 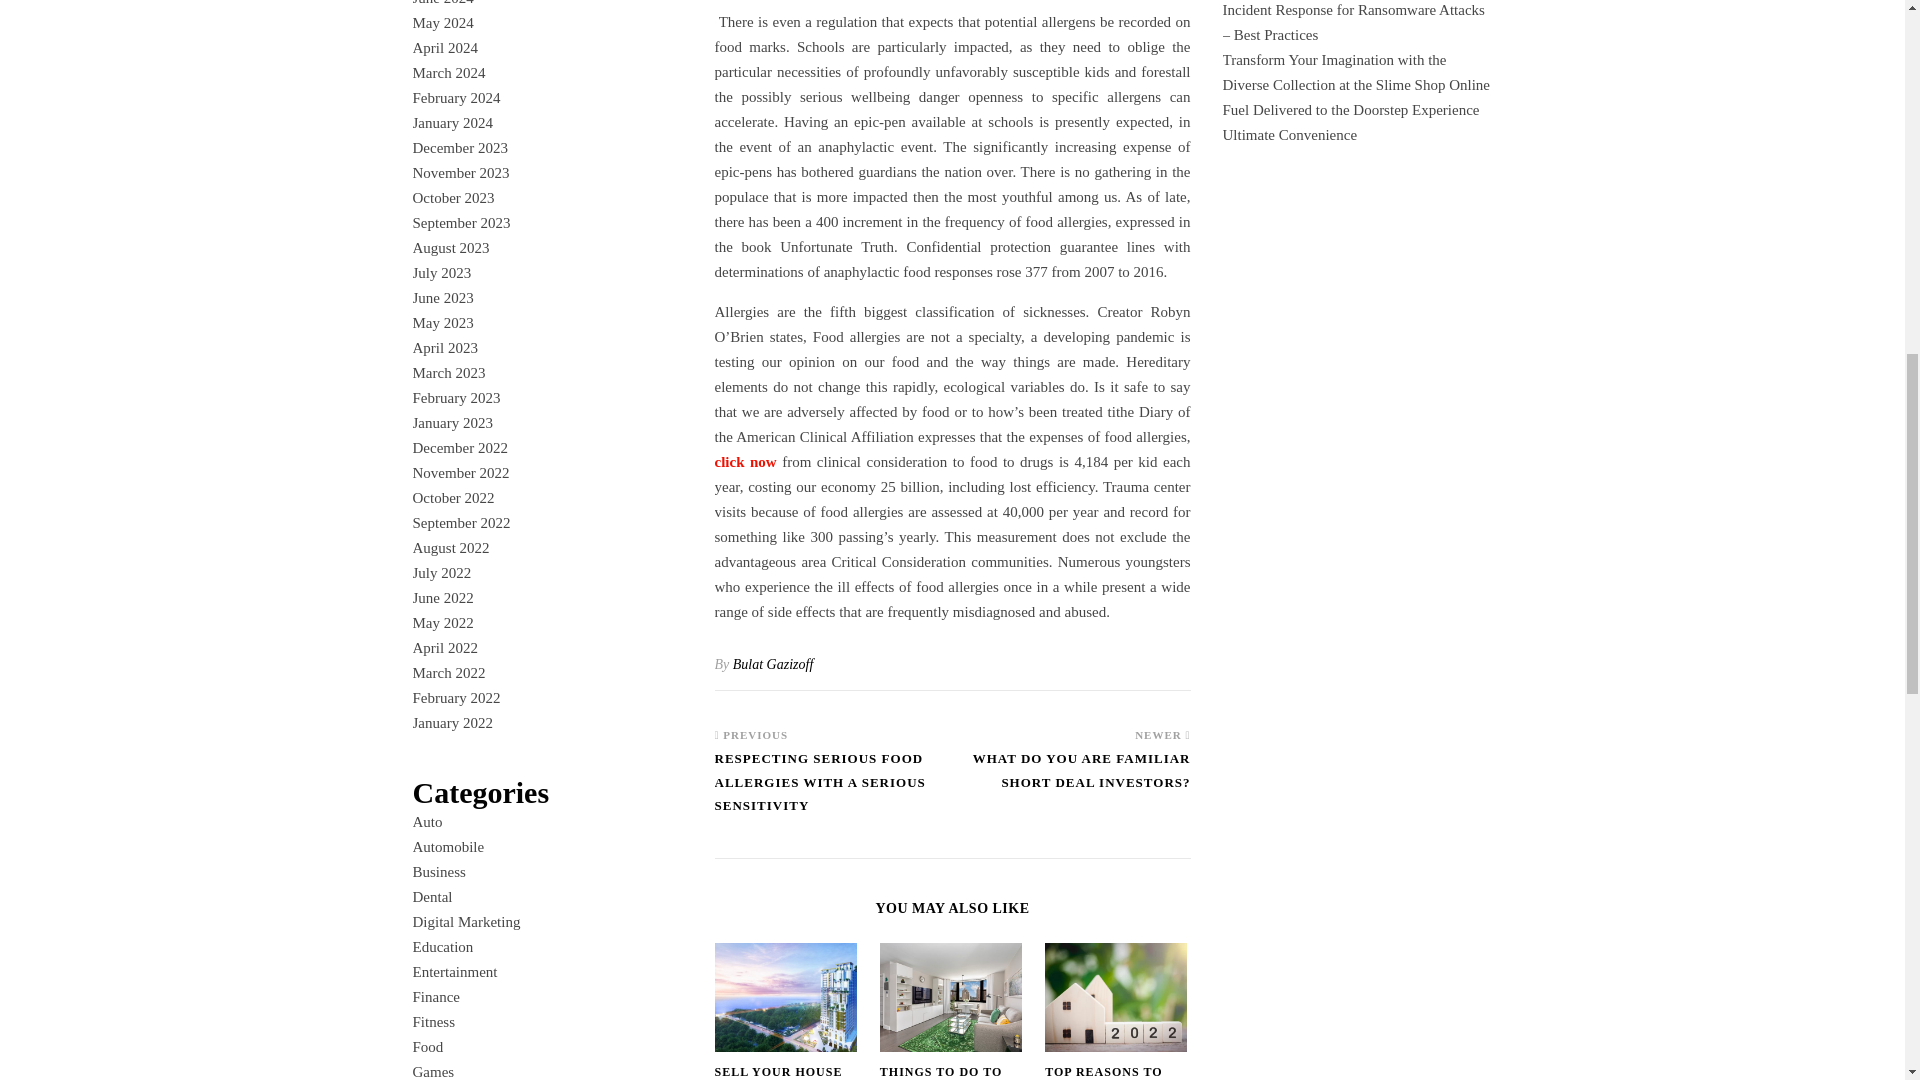 I want to click on June 2022, so click(x=442, y=597).